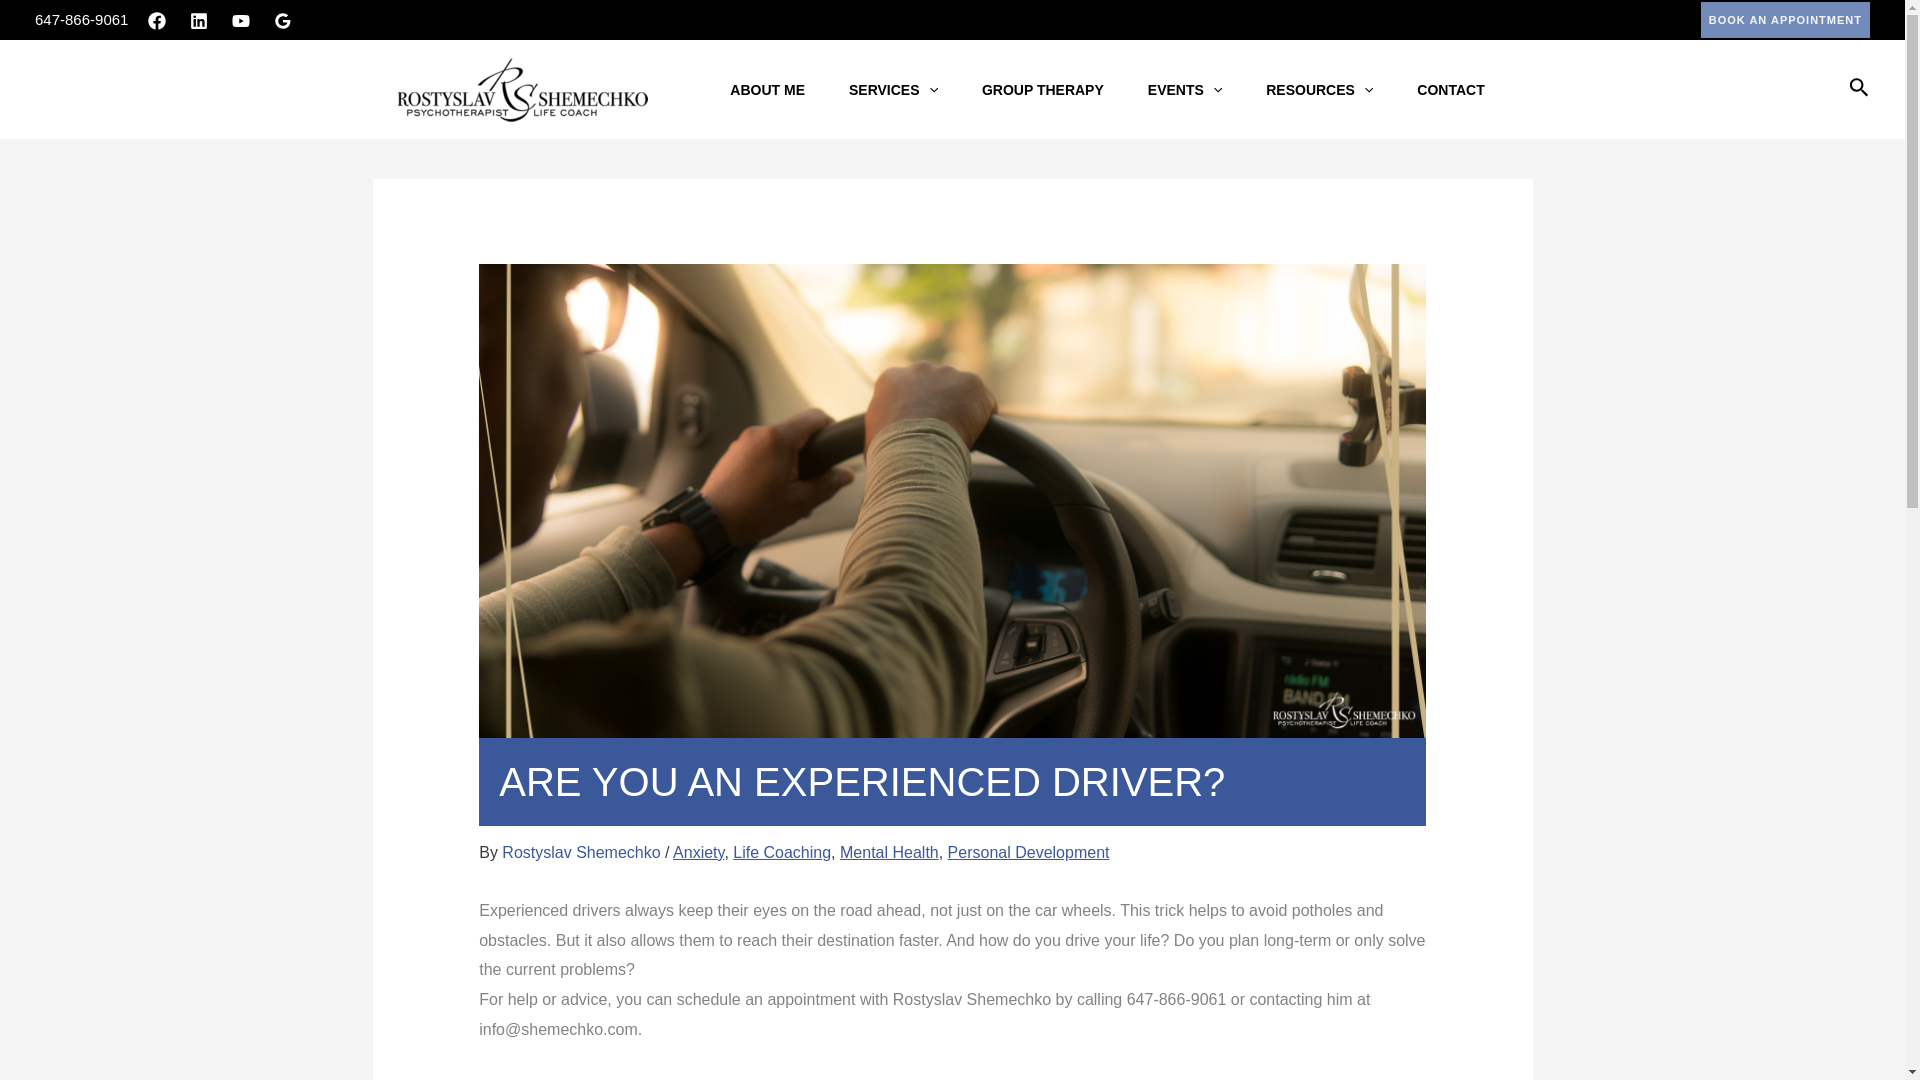 The width and height of the screenshot is (1920, 1080). I want to click on RESOURCES, so click(1320, 89).